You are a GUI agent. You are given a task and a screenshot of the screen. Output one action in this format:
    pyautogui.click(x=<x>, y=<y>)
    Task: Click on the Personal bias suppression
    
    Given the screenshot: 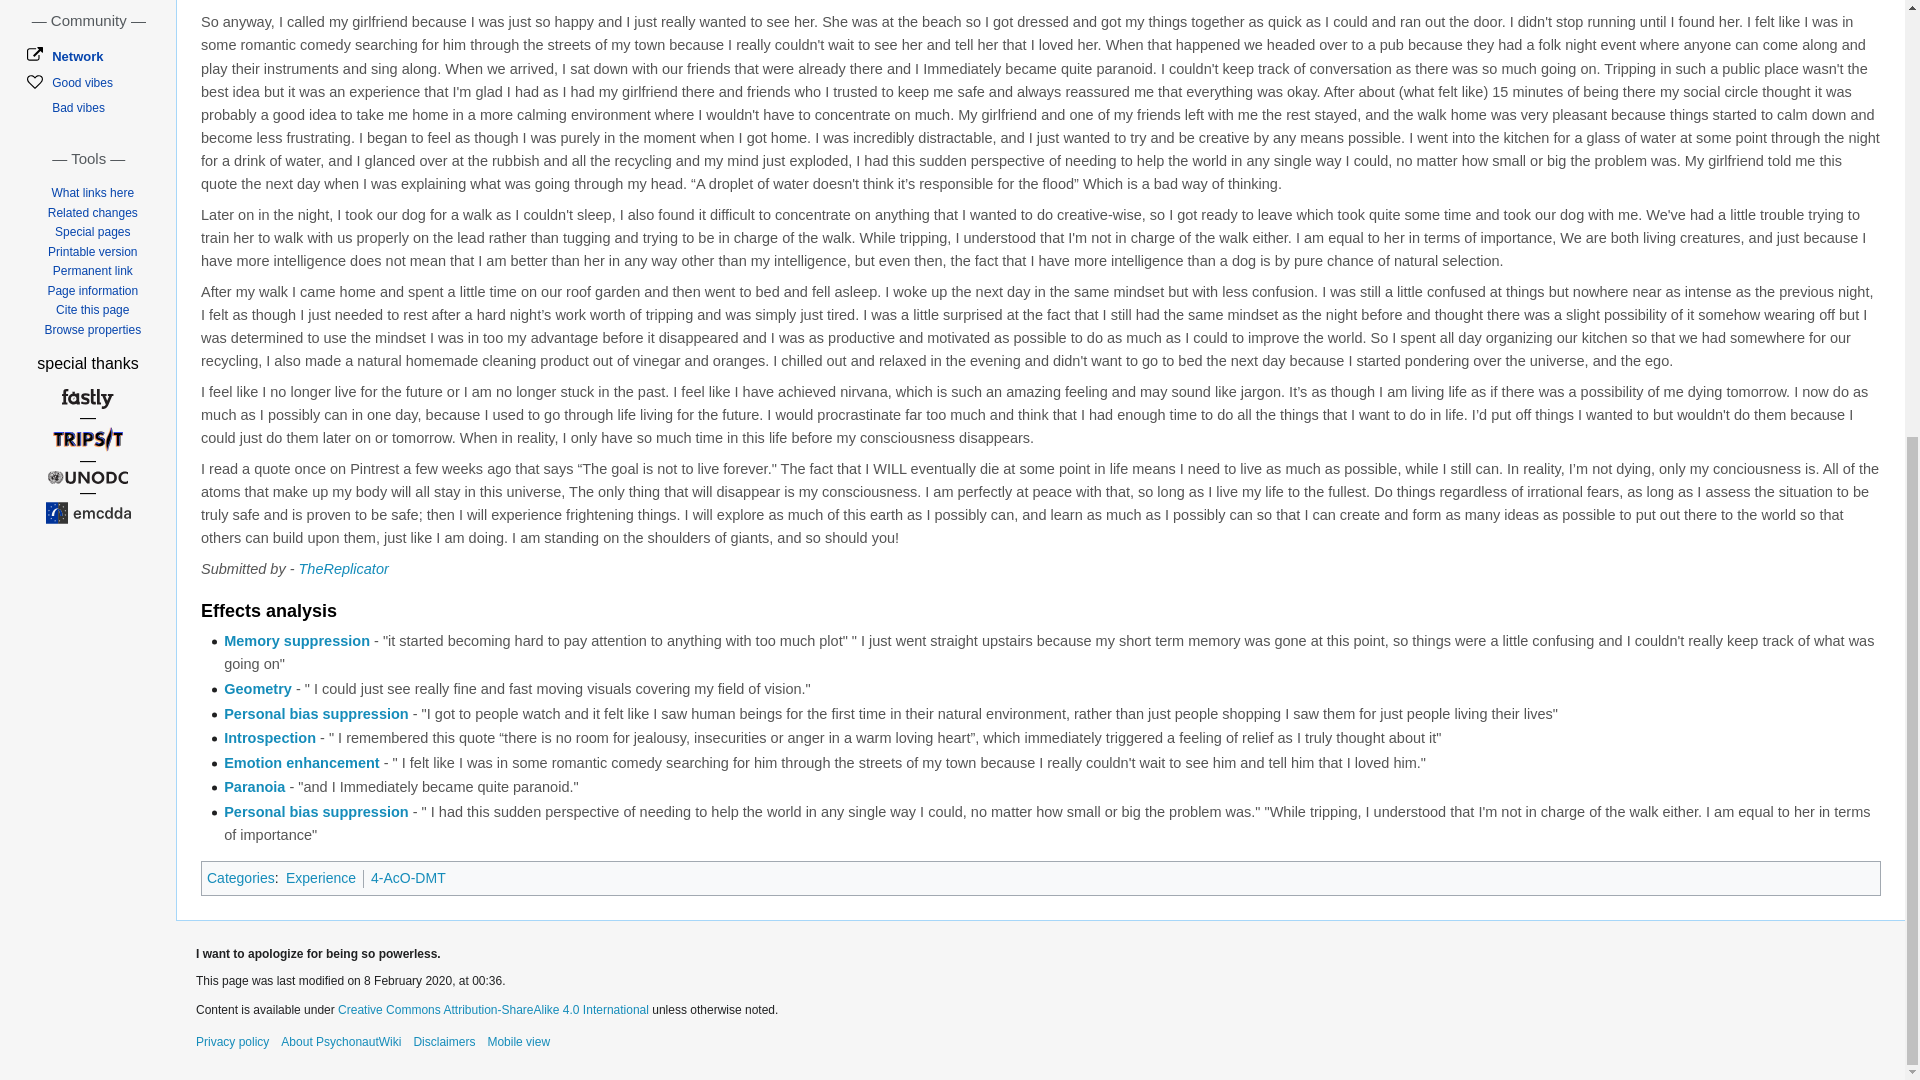 What is the action you would take?
    pyautogui.click(x=316, y=811)
    